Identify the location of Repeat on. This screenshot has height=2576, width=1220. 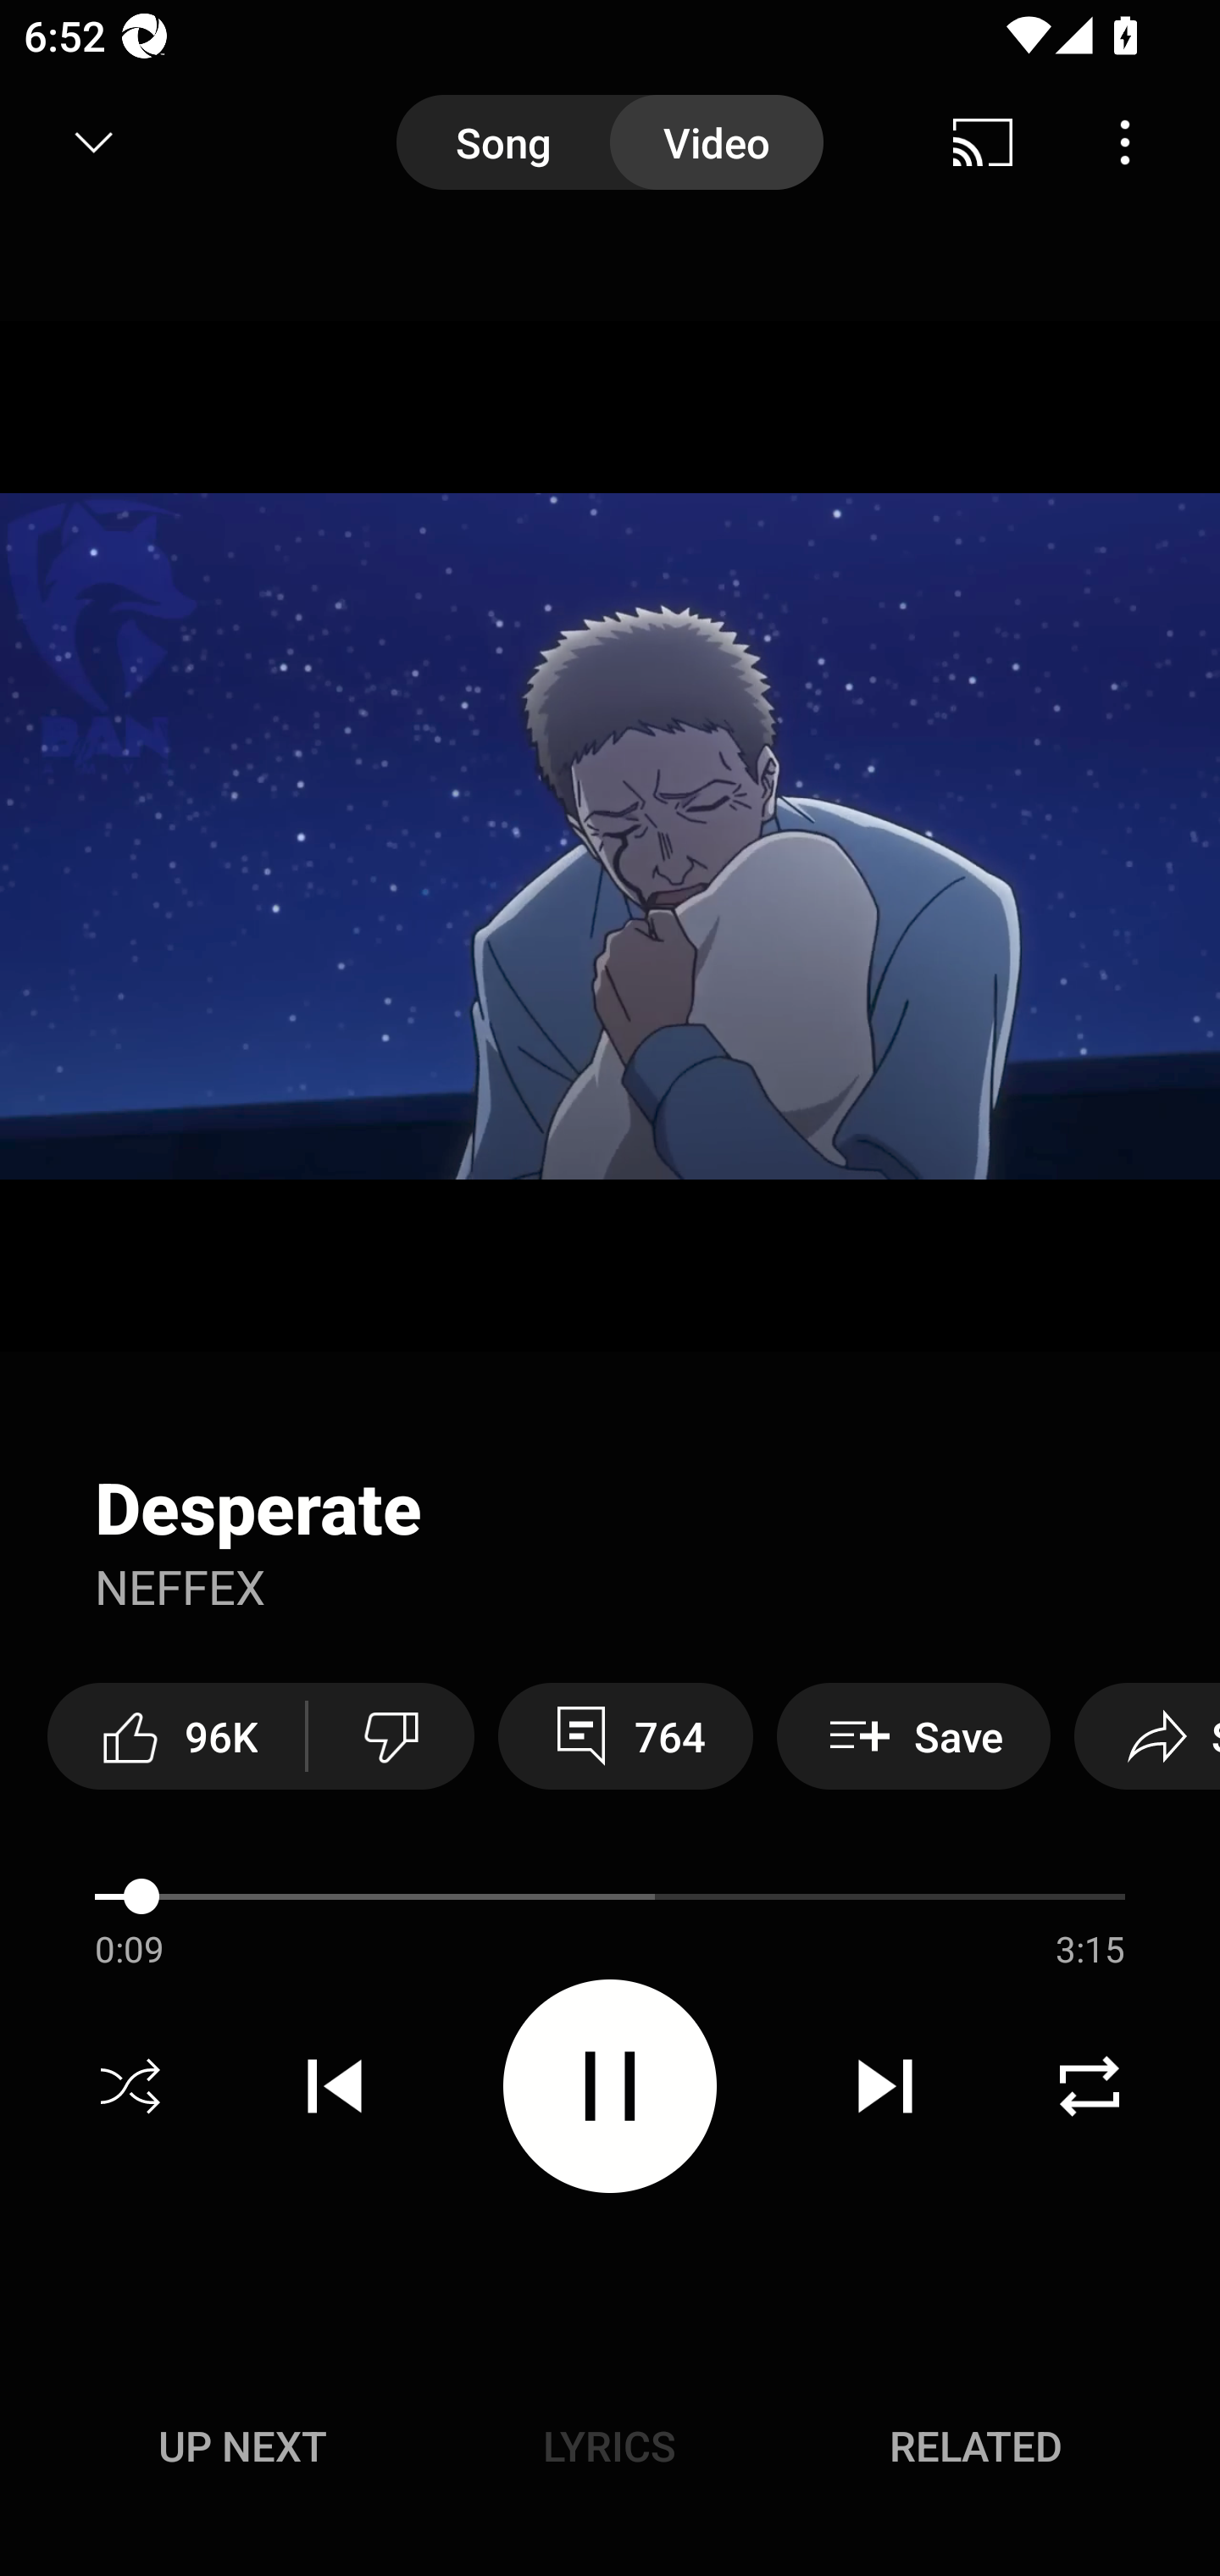
(1090, 2086).